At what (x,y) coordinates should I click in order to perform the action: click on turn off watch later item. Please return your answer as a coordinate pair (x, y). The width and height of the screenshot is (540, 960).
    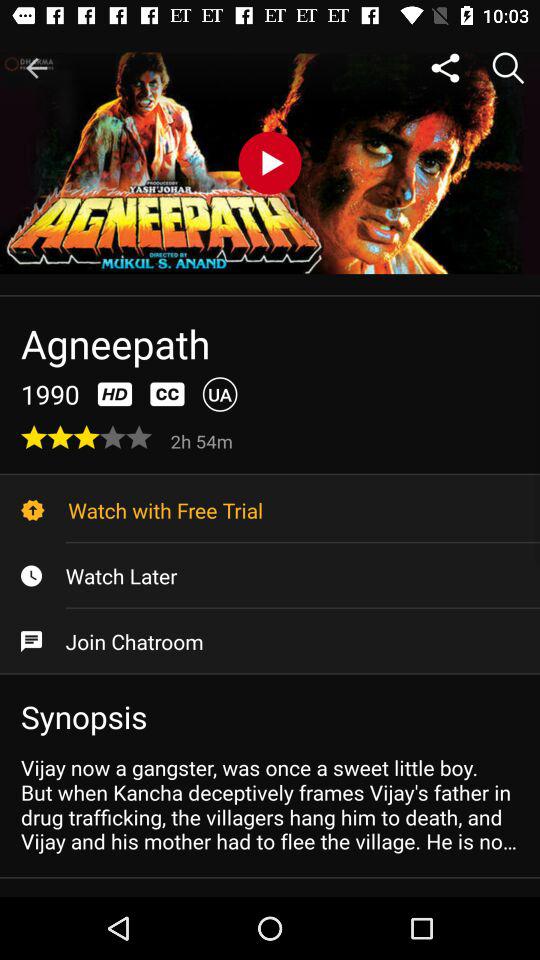
    Looking at the image, I should click on (270, 576).